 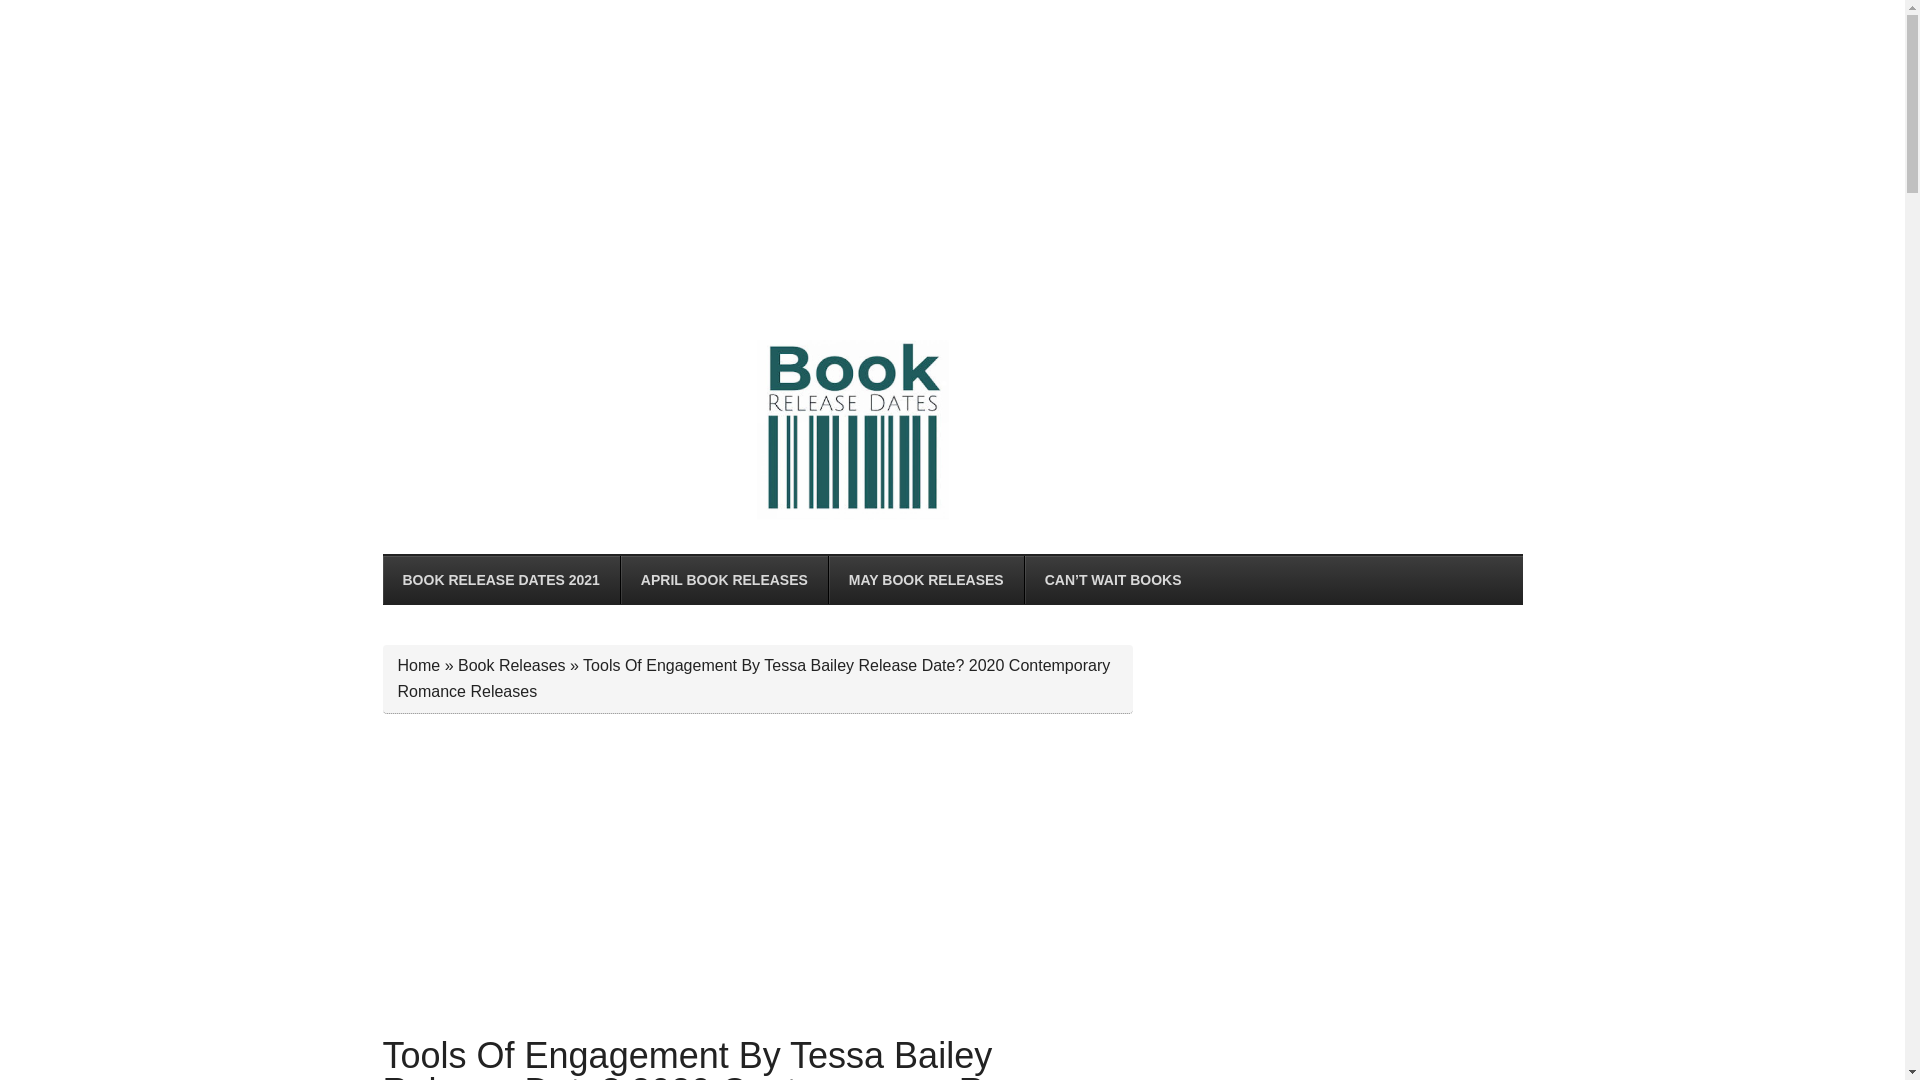 I want to click on BOOK RELEASE DATES 2021, so click(x=500, y=580).